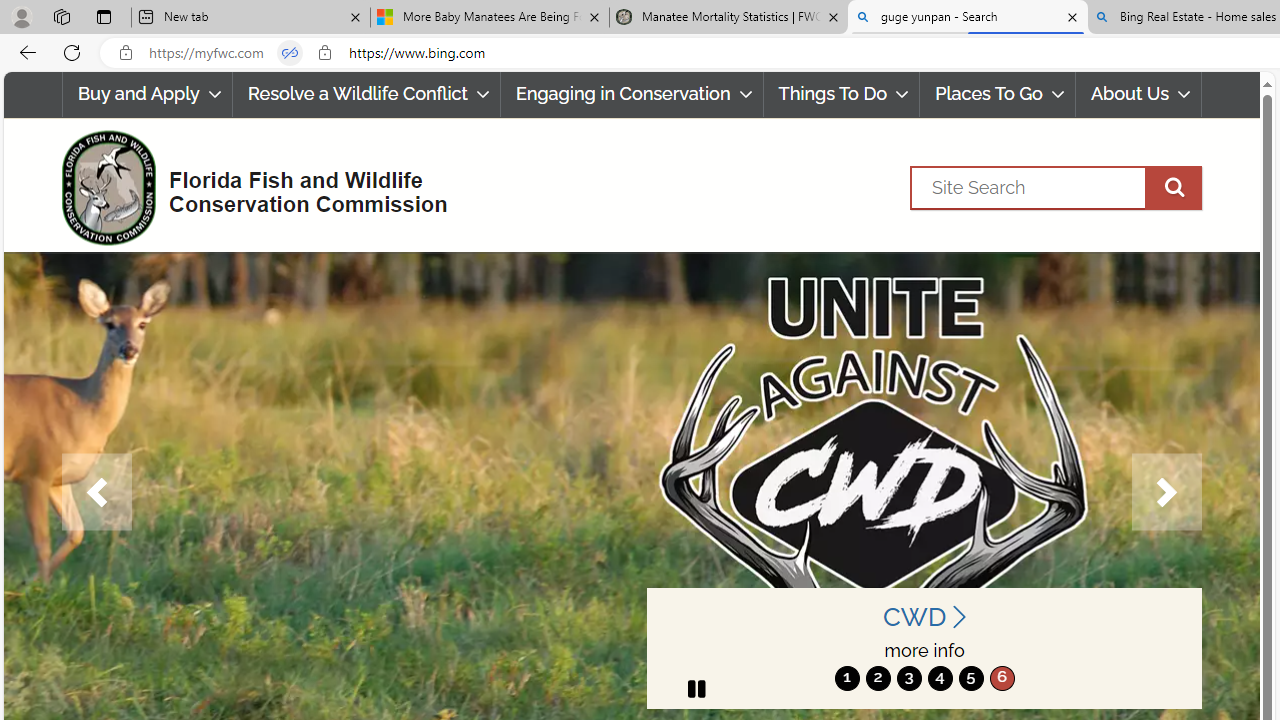  Describe the element at coordinates (250, 18) in the screenshot. I see `New tab` at that location.